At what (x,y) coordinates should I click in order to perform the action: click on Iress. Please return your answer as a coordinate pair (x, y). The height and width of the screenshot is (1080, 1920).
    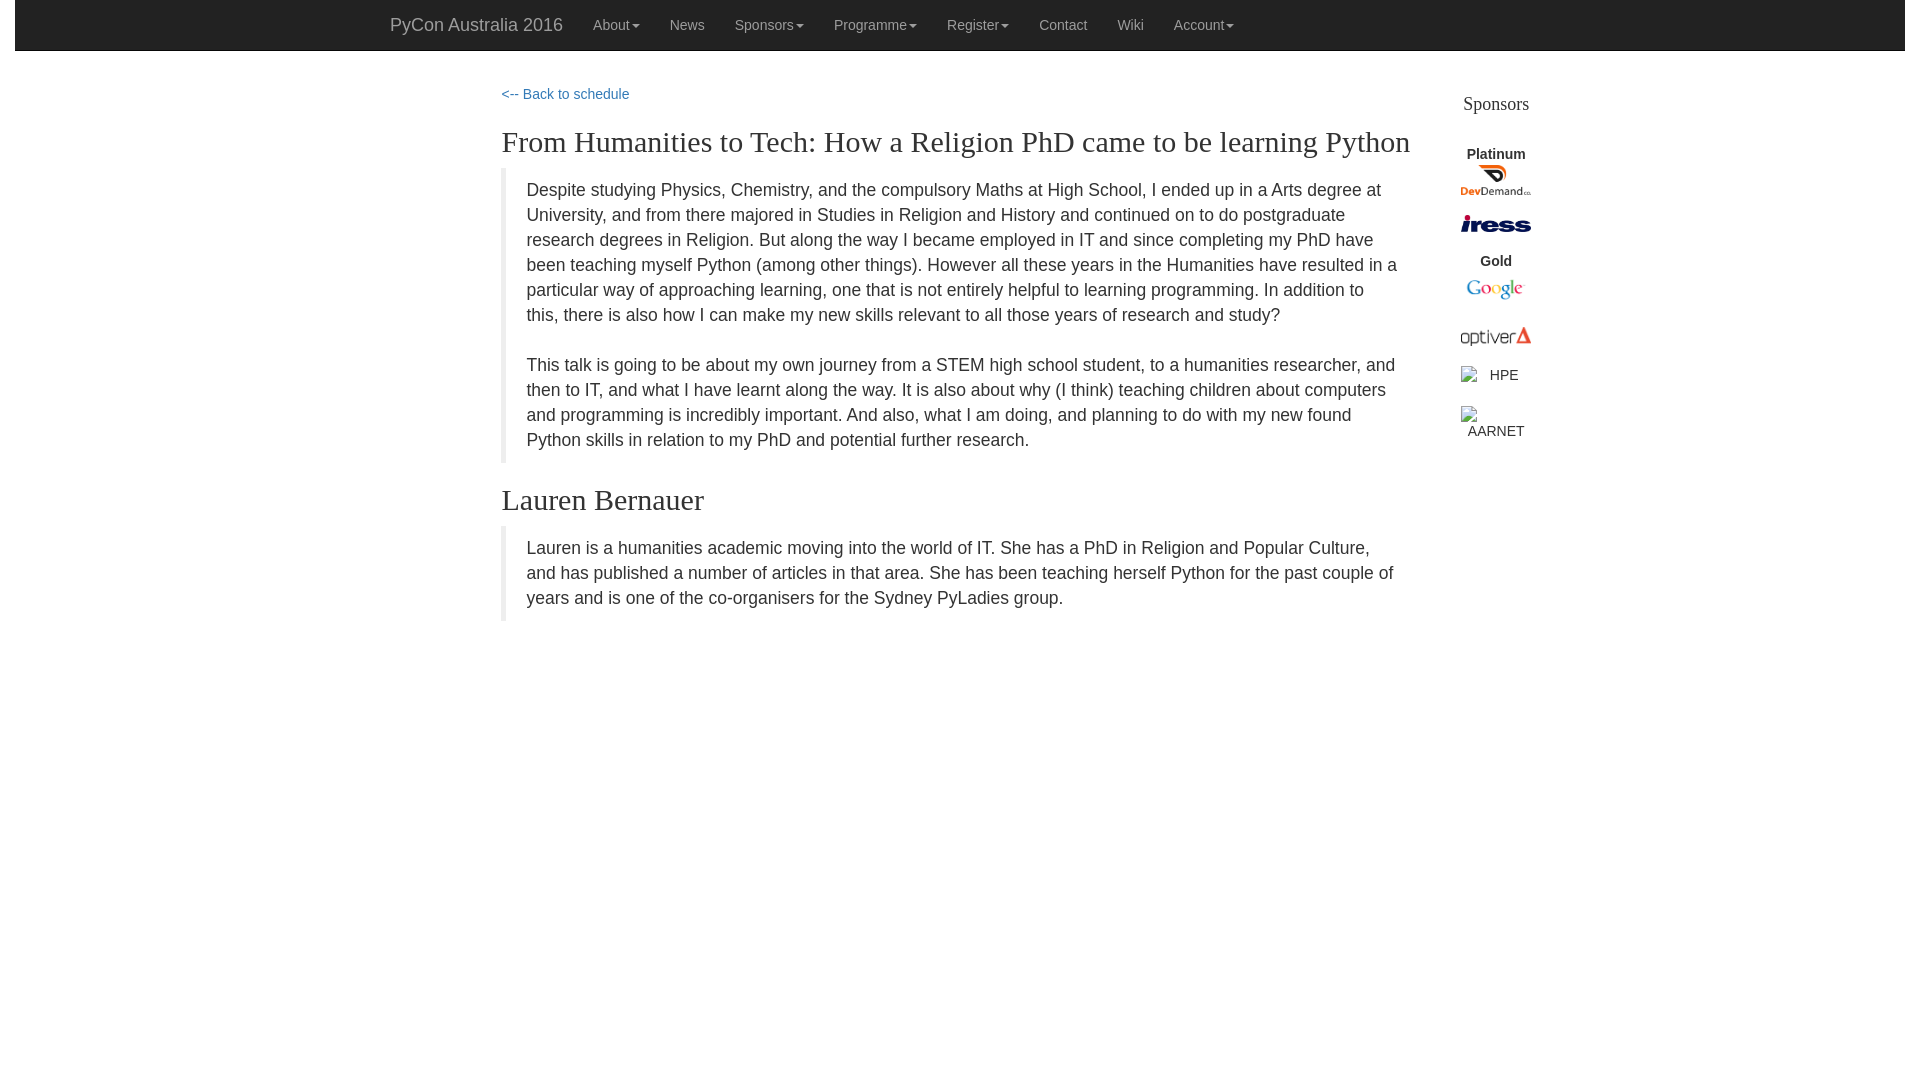
    Looking at the image, I should click on (1496, 223).